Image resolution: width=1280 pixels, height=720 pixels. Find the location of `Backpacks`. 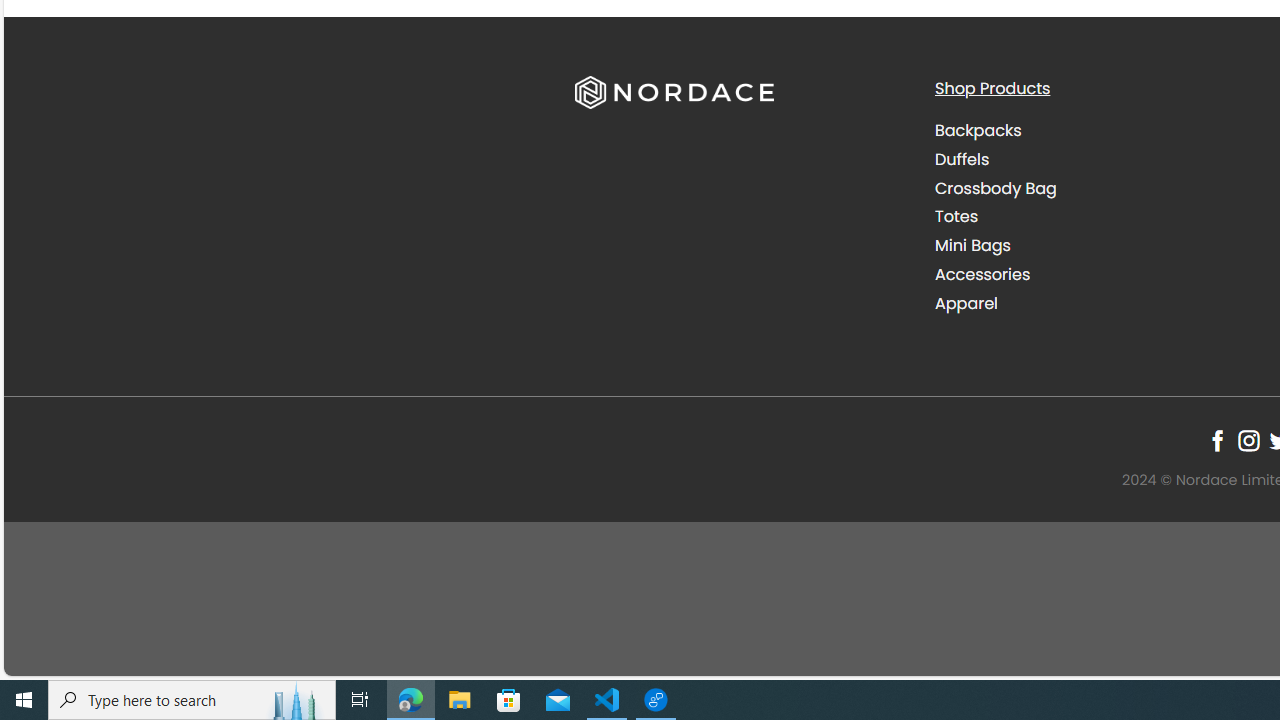

Backpacks is located at coordinates (978, 130).